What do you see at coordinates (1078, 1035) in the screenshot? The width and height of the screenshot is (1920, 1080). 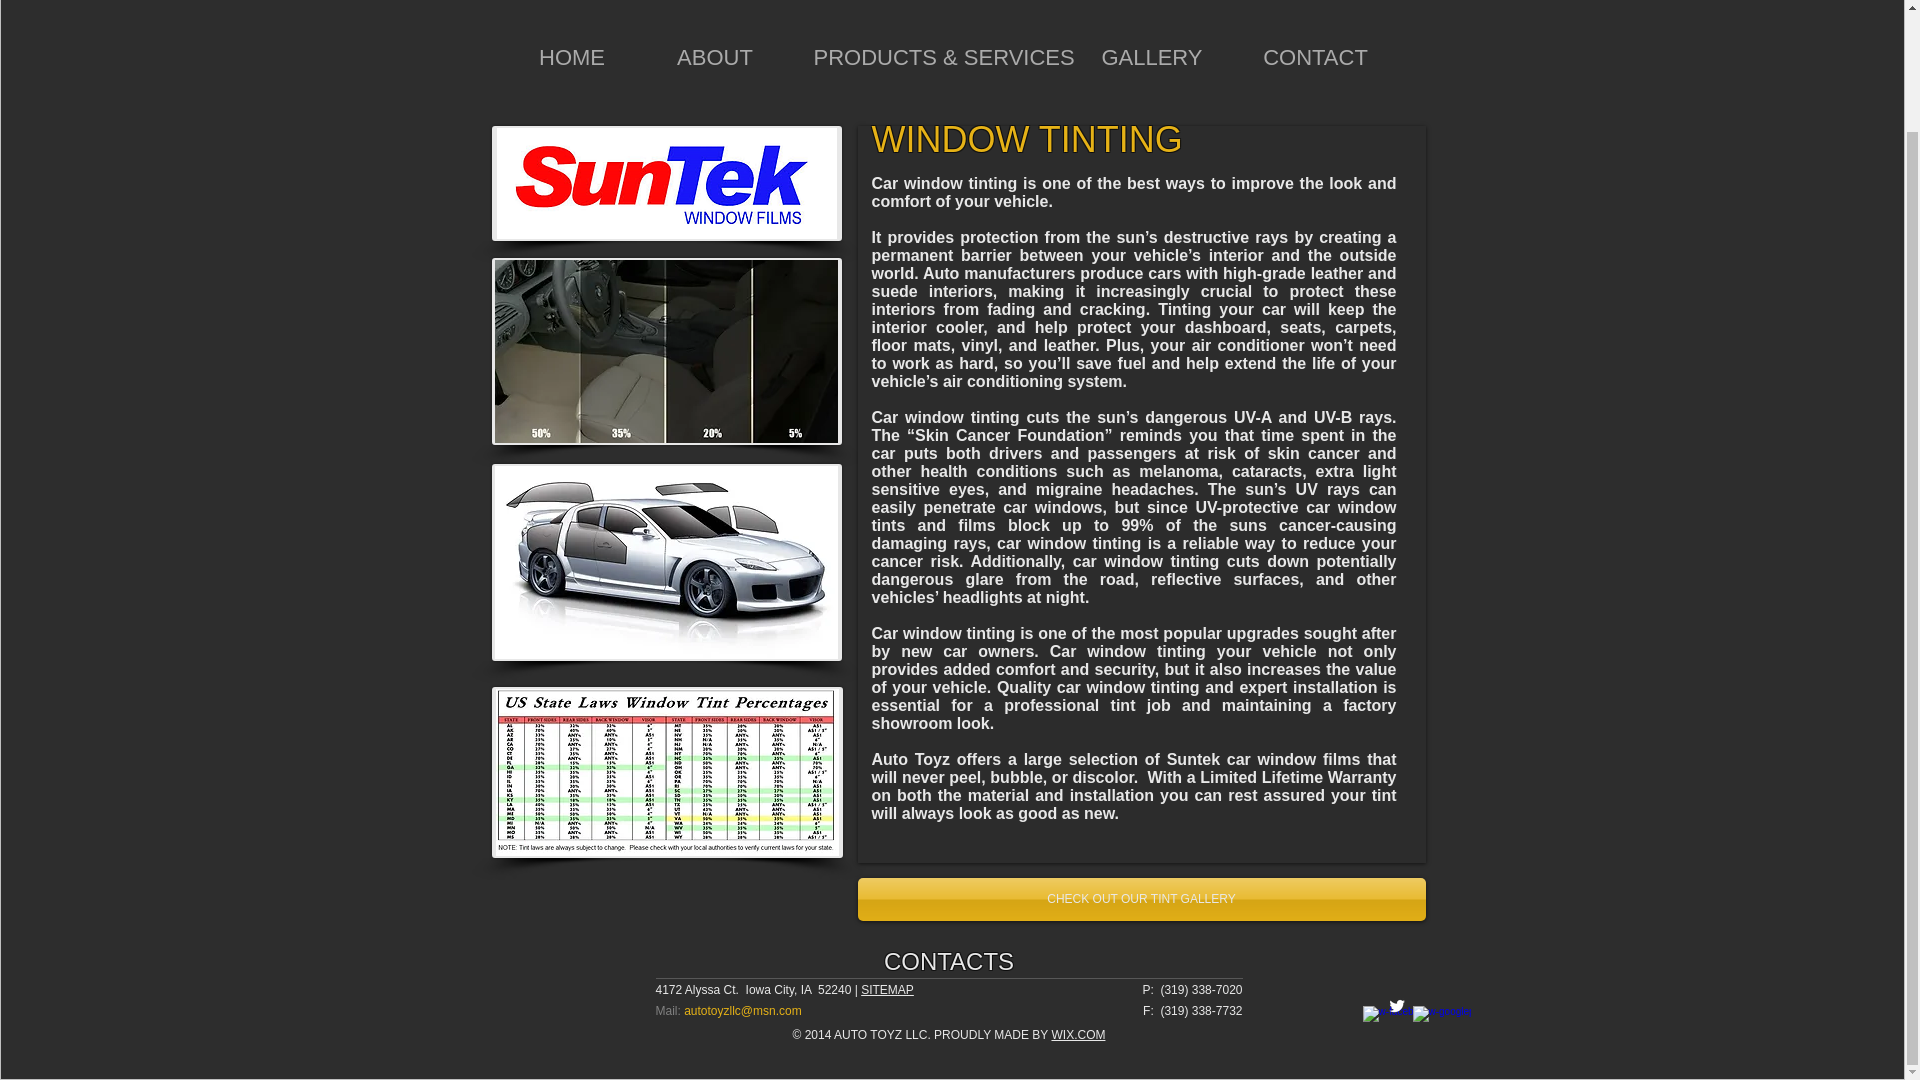 I see `WIX.COM` at bounding box center [1078, 1035].